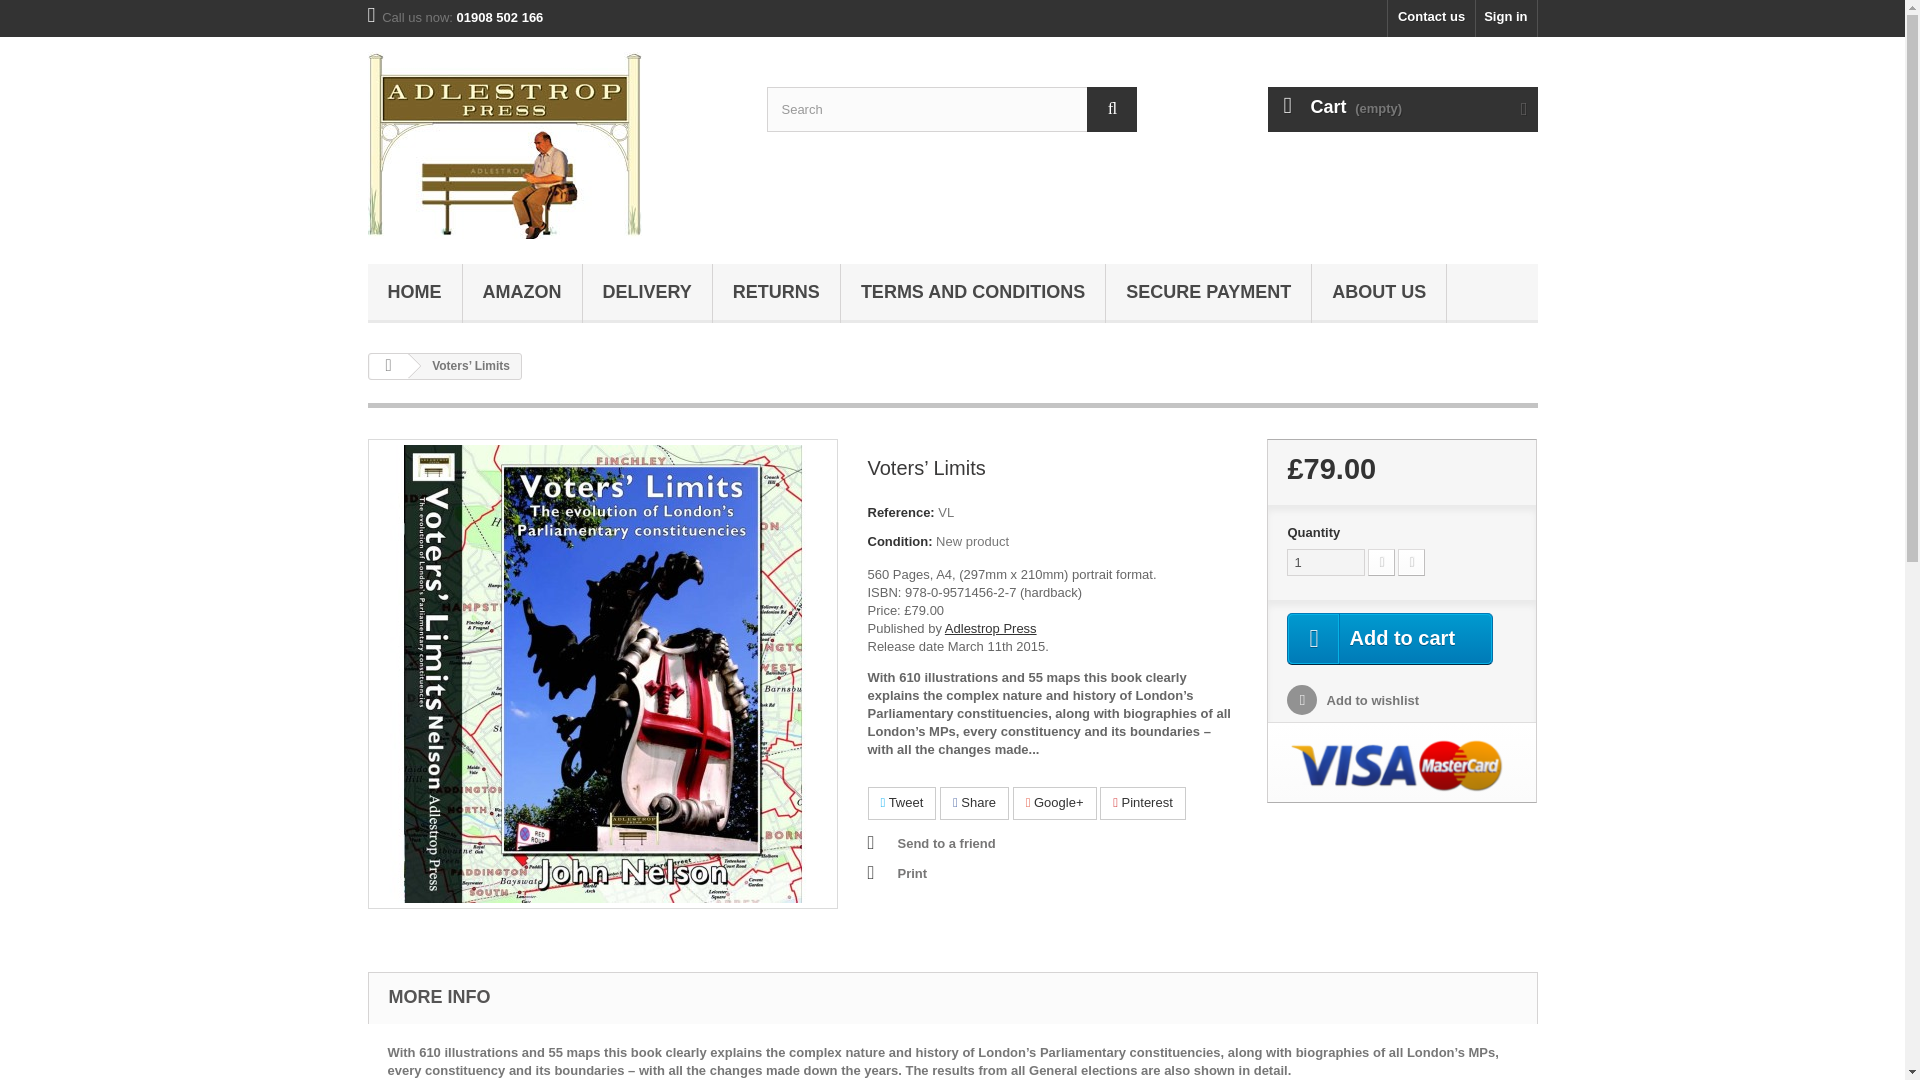  What do you see at coordinates (646, 292) in the screenshot?
I see `Delivery` at bounding box center [646, 292].